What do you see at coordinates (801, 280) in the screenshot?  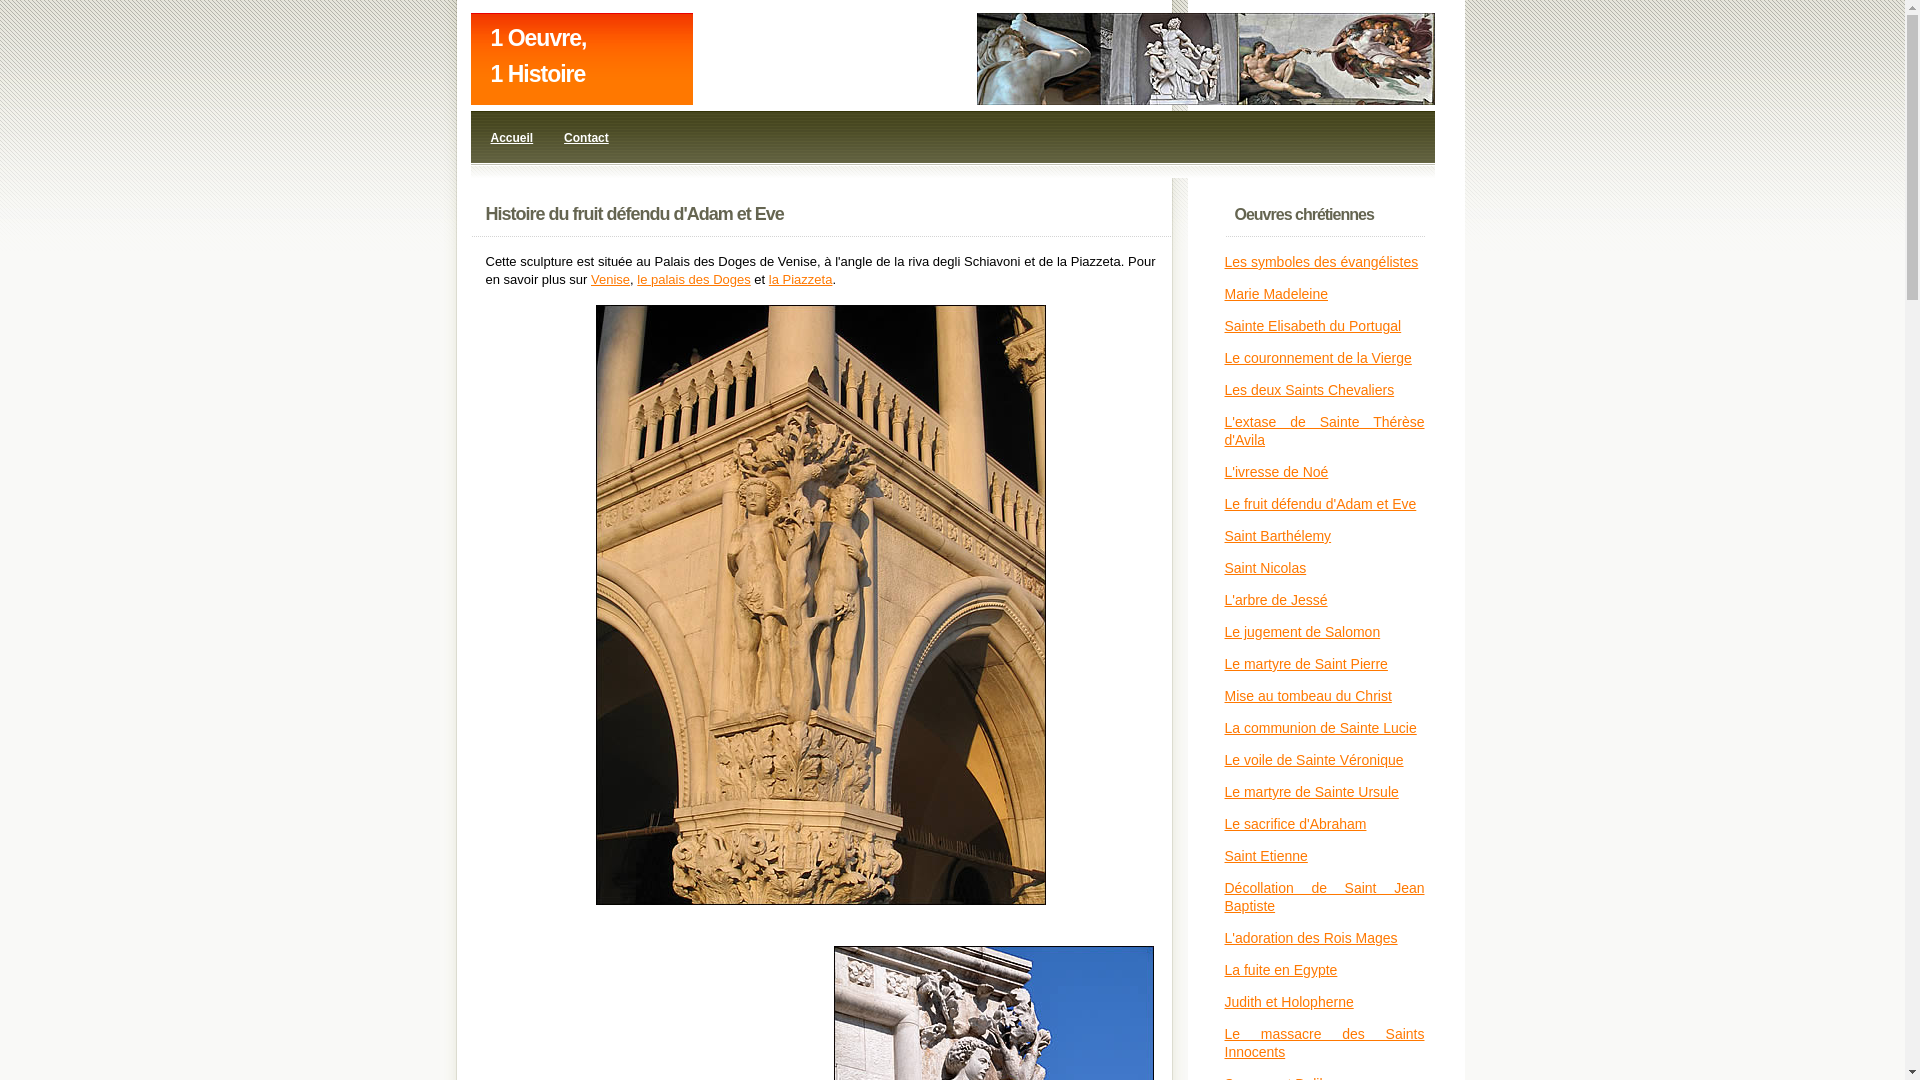 I see `la Piazzeta` at bounding box center [801, 280].